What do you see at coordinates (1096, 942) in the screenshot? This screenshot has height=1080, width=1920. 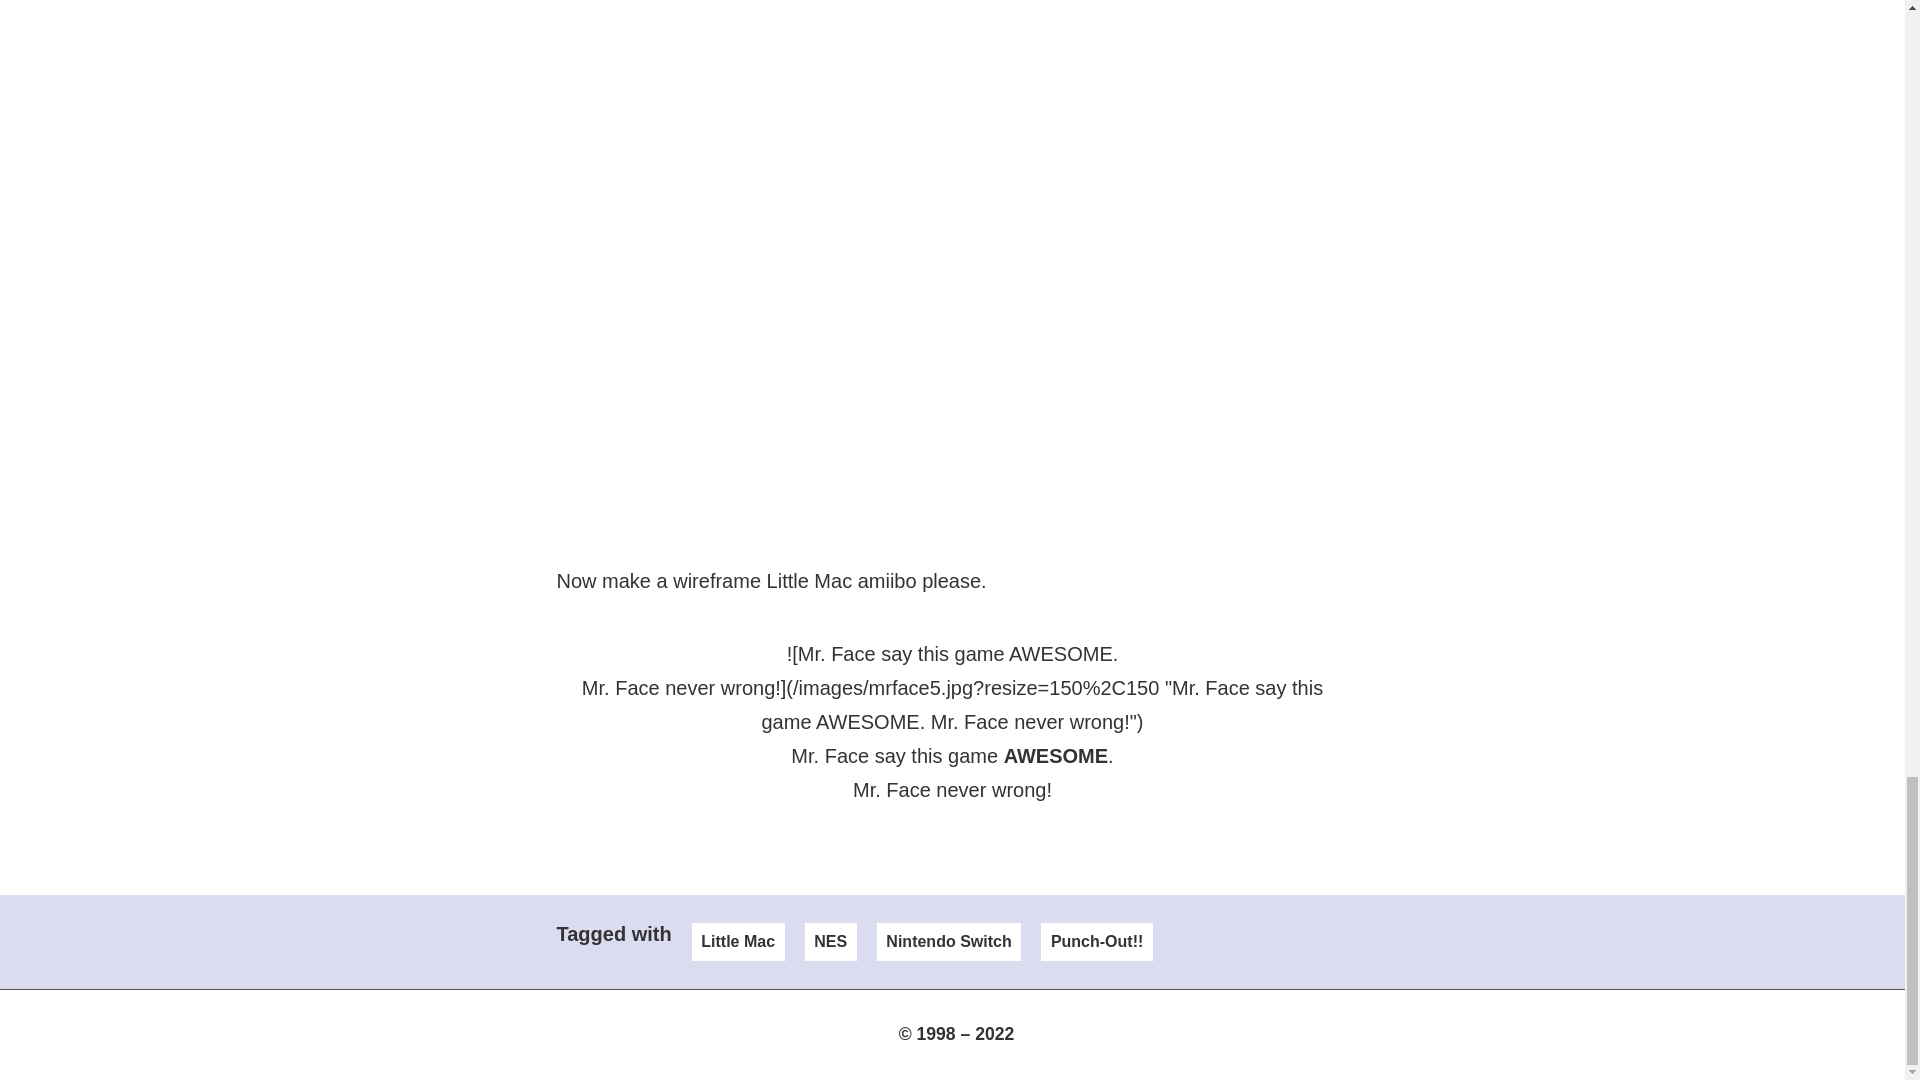 I see `Punch-Out!!` at bounding box center [1096, 942].